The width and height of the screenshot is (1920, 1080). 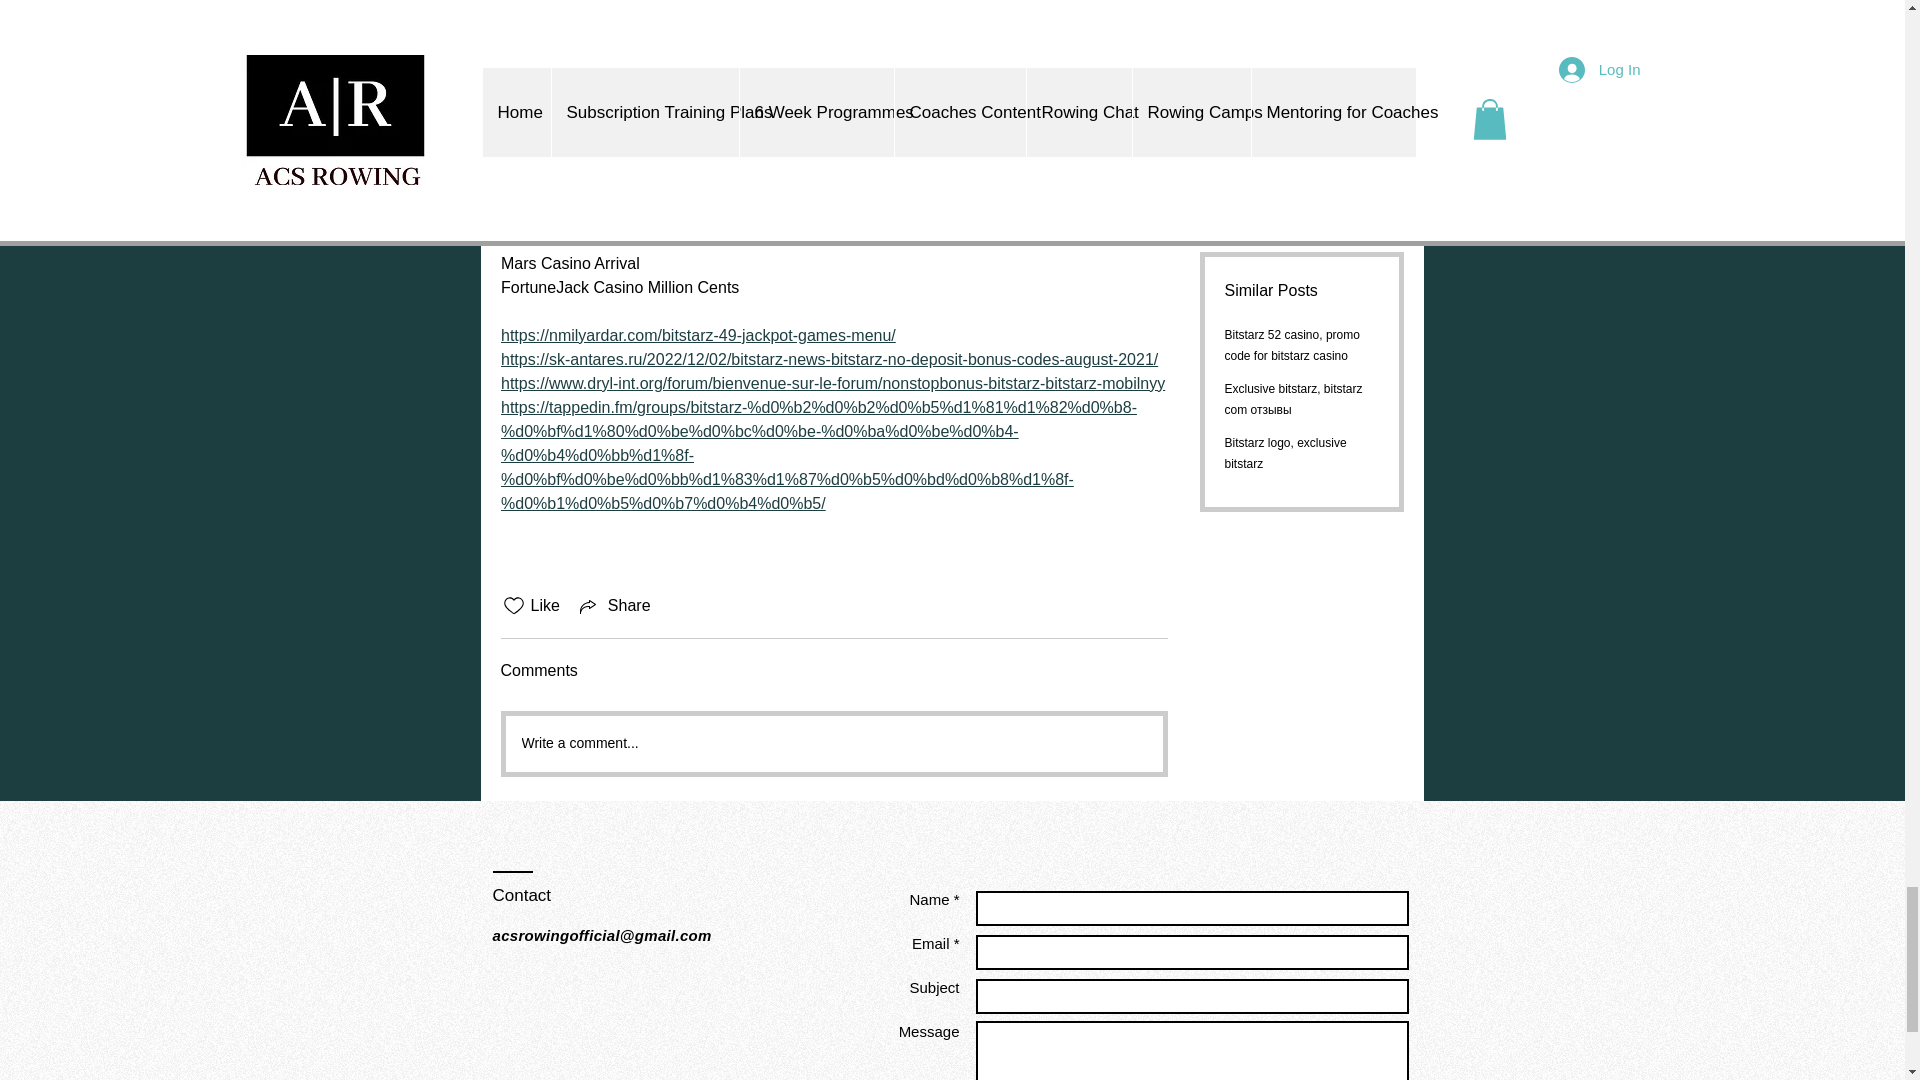 I want to click on Write a comment..., so click(x=834, y=744).